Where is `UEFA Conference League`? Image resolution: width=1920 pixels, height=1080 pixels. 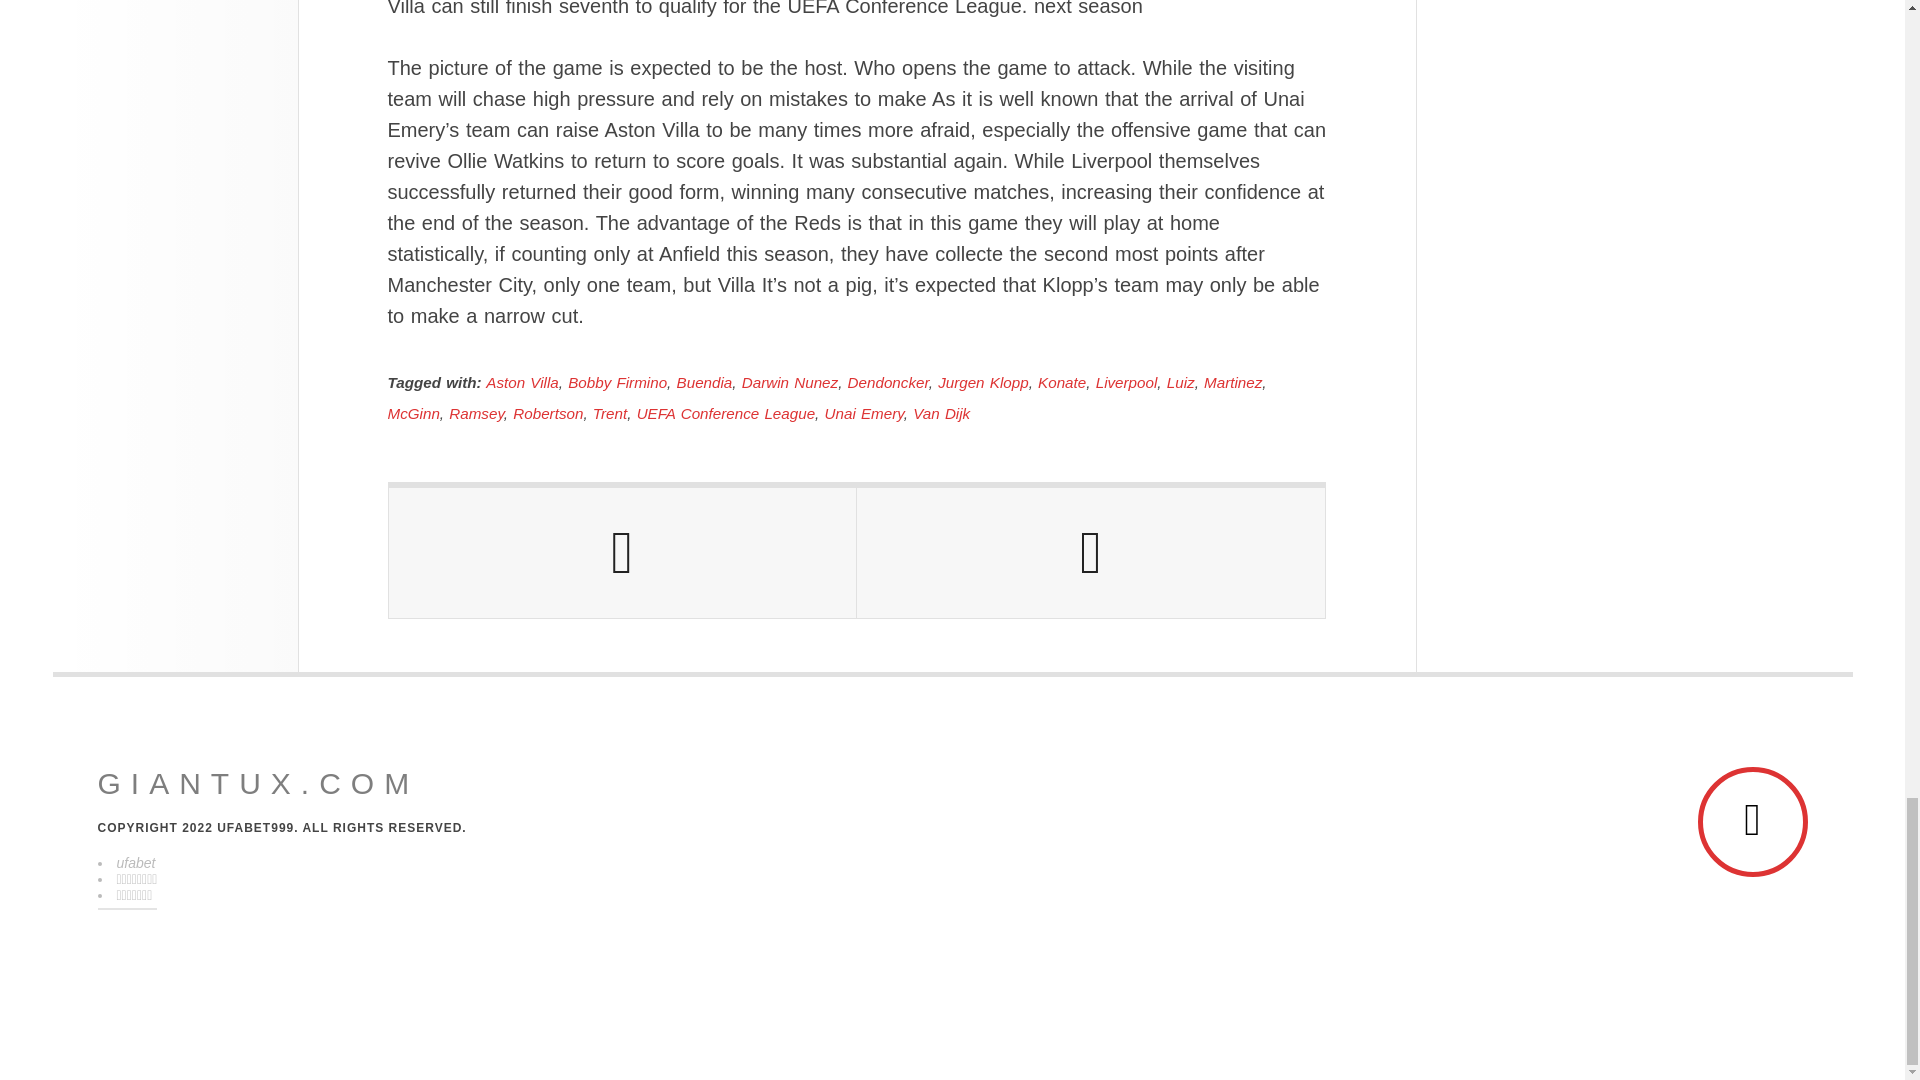 UEFA Conference League is located at coordinates (726, 414).